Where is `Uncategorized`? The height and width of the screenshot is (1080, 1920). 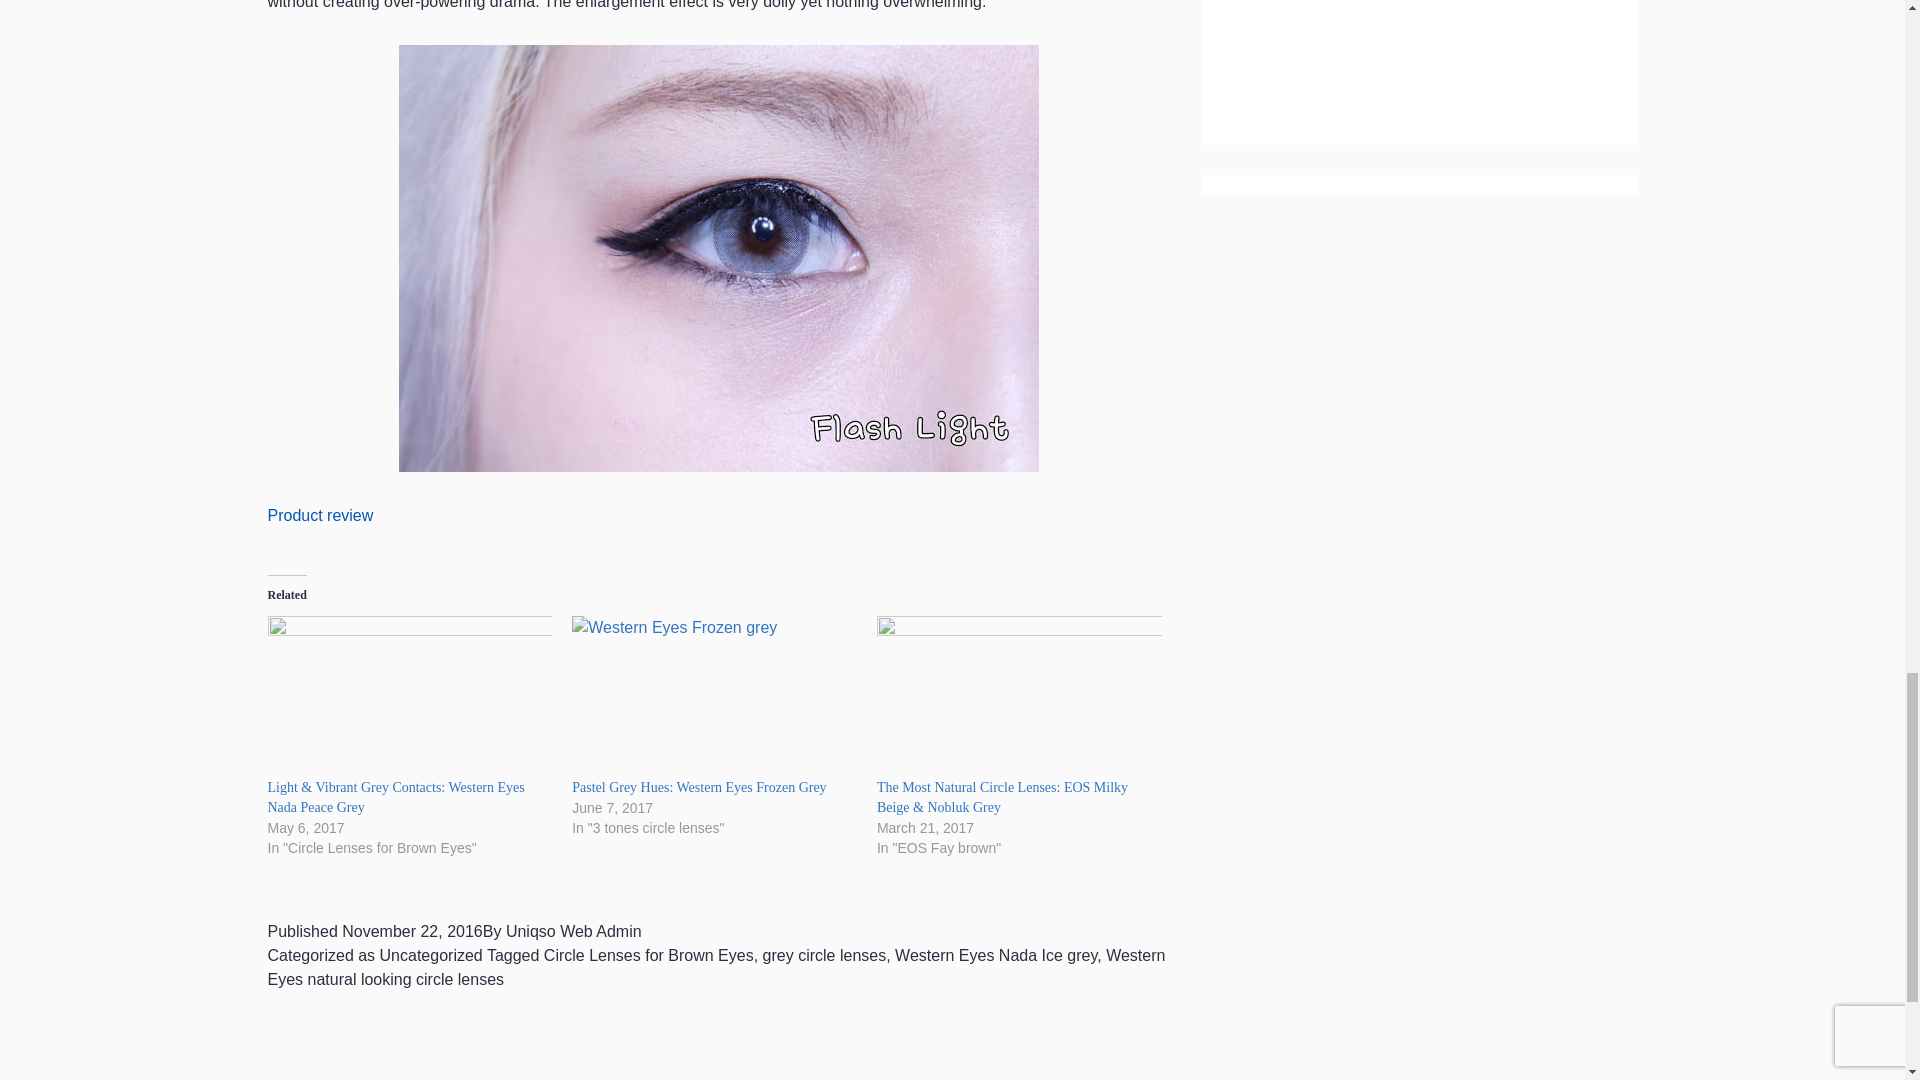 Uncategorized is located at coordinates (432, 956).